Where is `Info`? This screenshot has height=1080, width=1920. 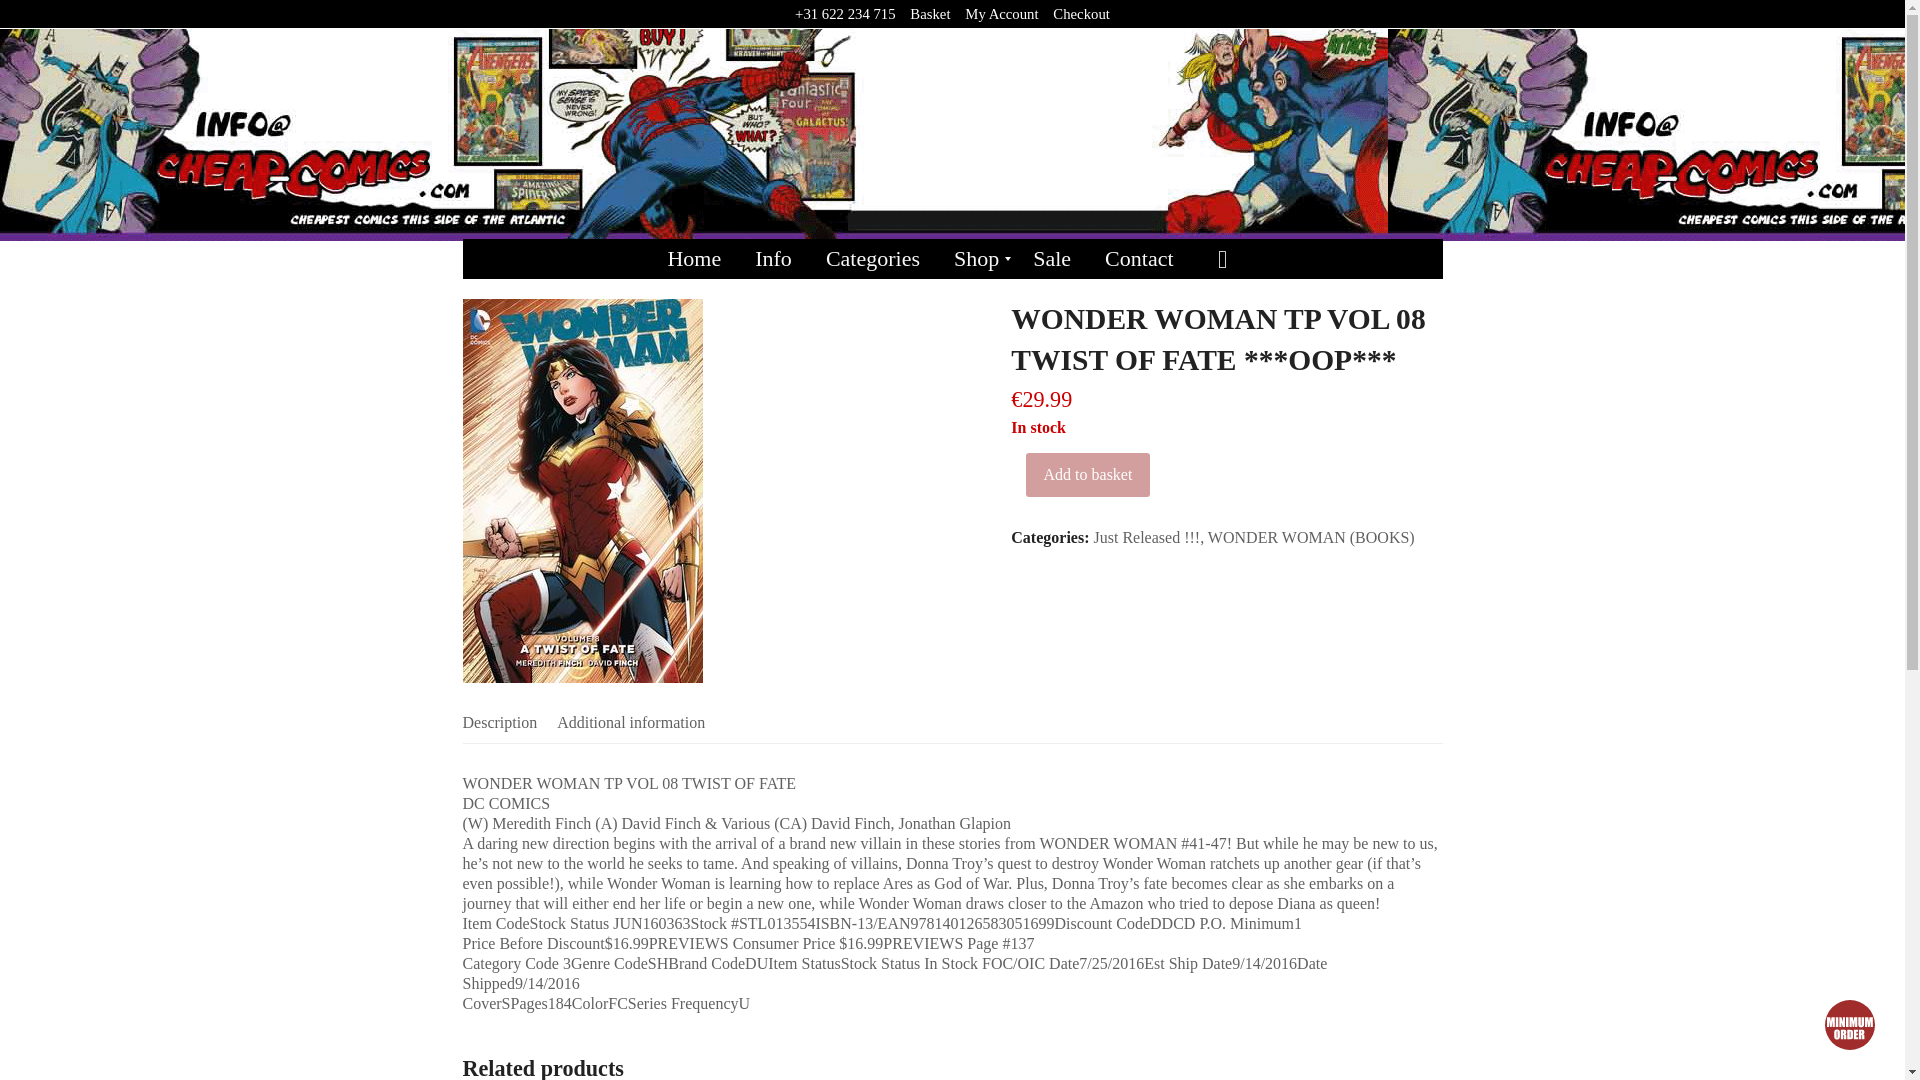
Info is located at coordinates (772, 258).